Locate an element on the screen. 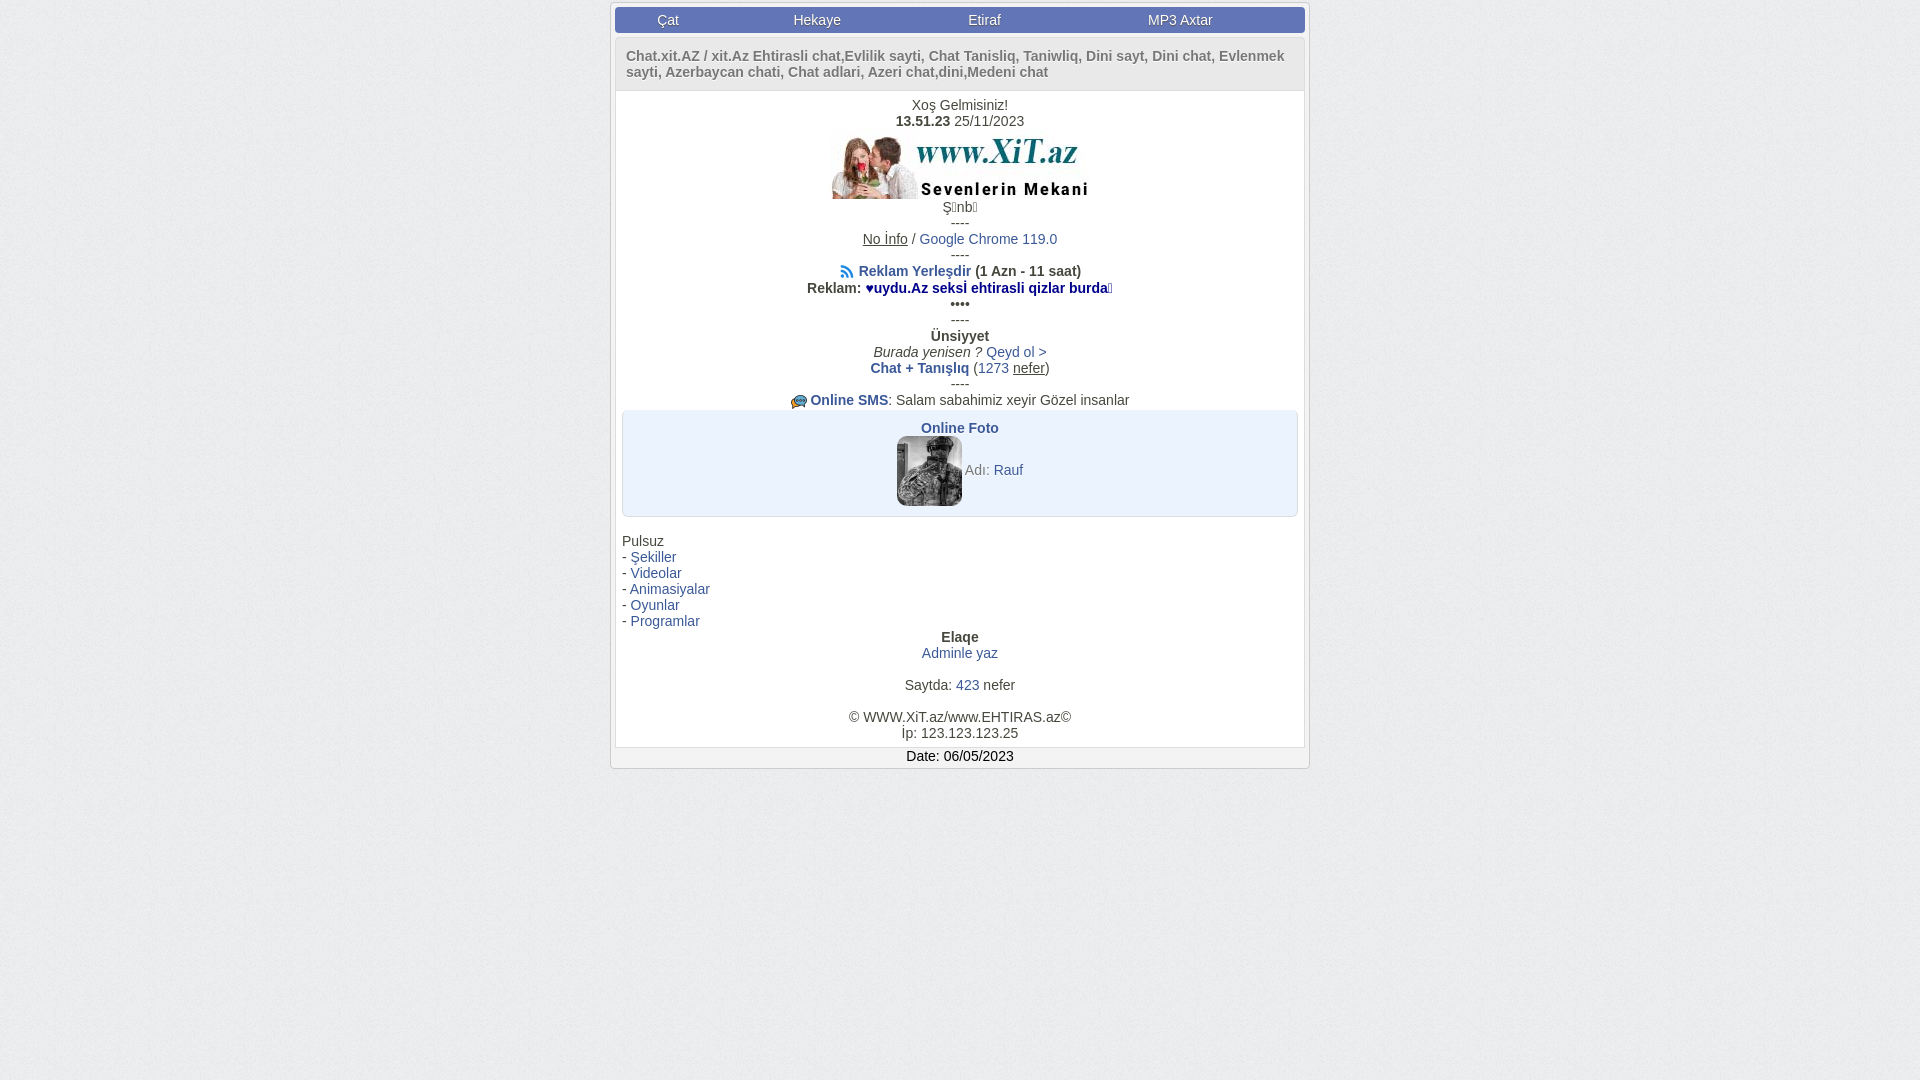 Image resolution: width=1920 pixels, height=1080 pixels. Videolar is located at coordinates (656, 573).